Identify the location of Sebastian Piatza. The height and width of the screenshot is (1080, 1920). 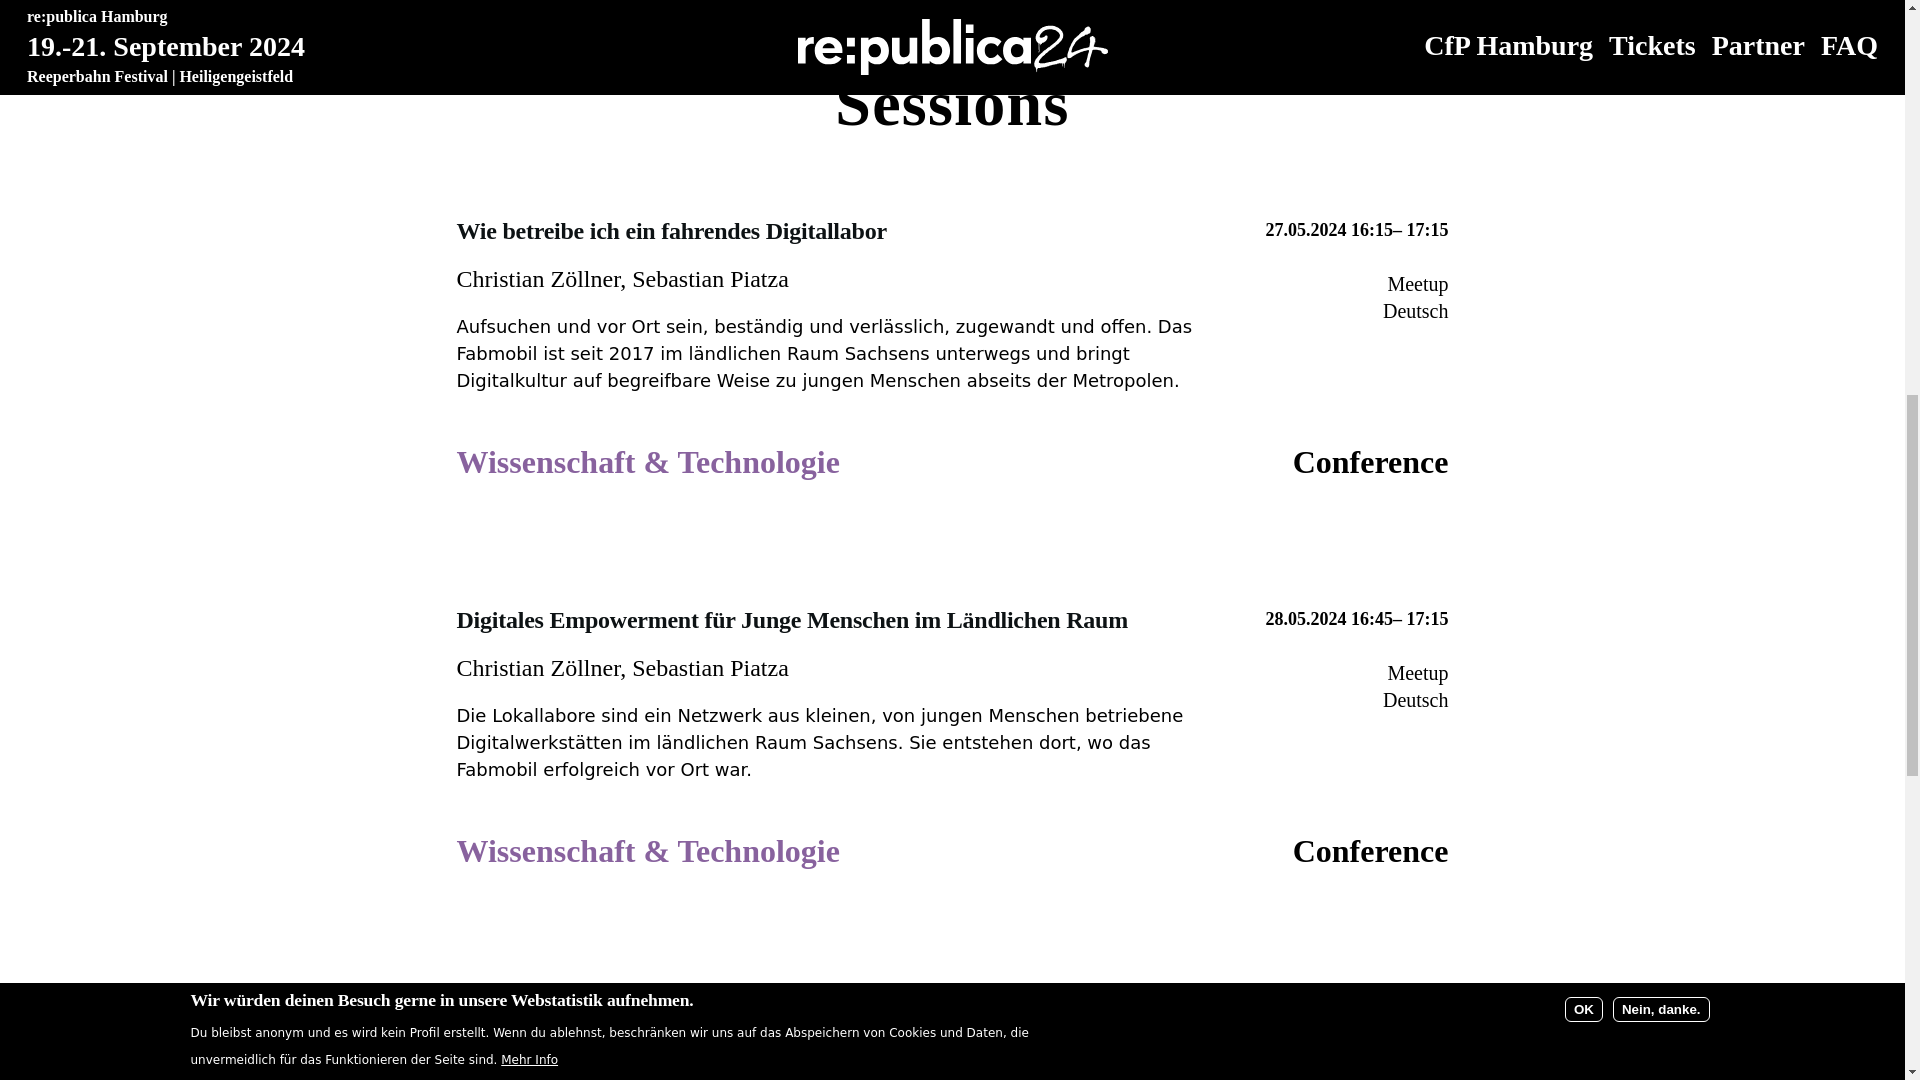
(710, 278).